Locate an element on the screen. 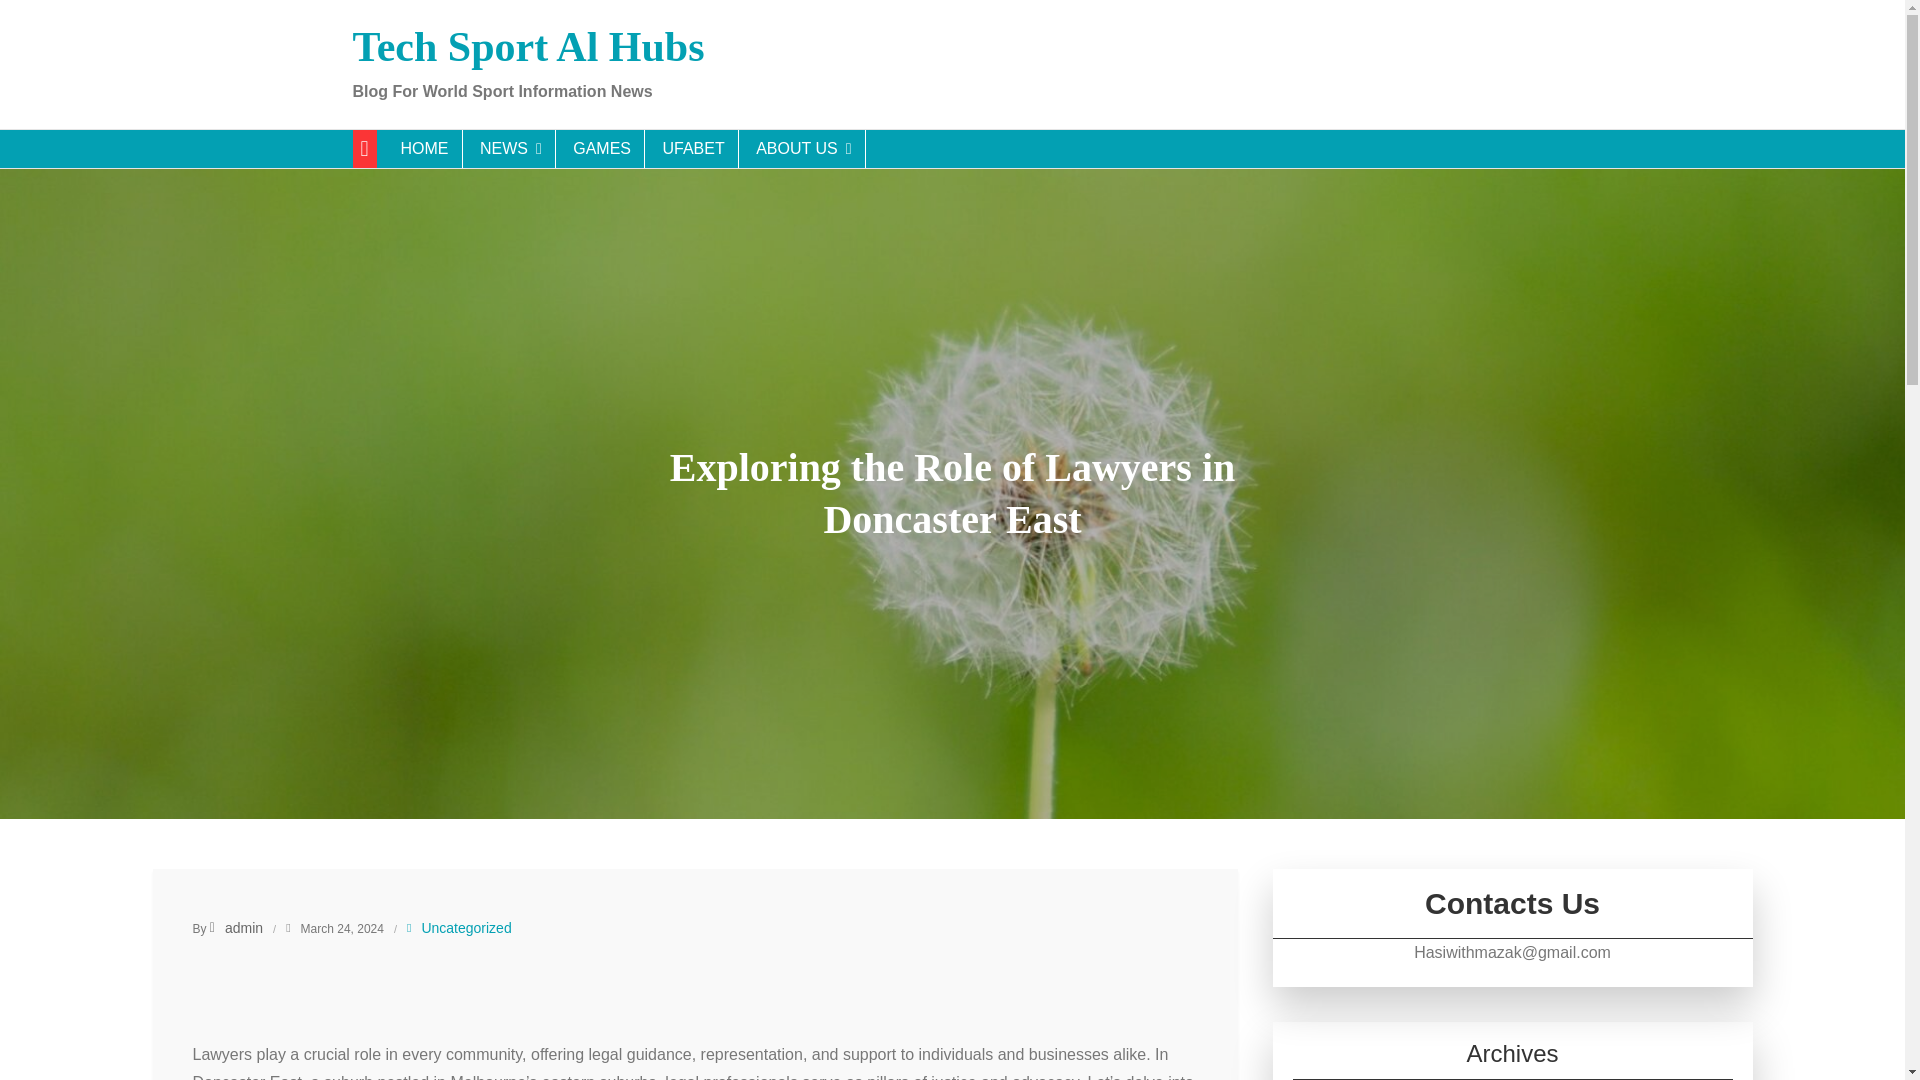 The image size is (1920, 1080). UFABET is located at coordinates (694, 148).